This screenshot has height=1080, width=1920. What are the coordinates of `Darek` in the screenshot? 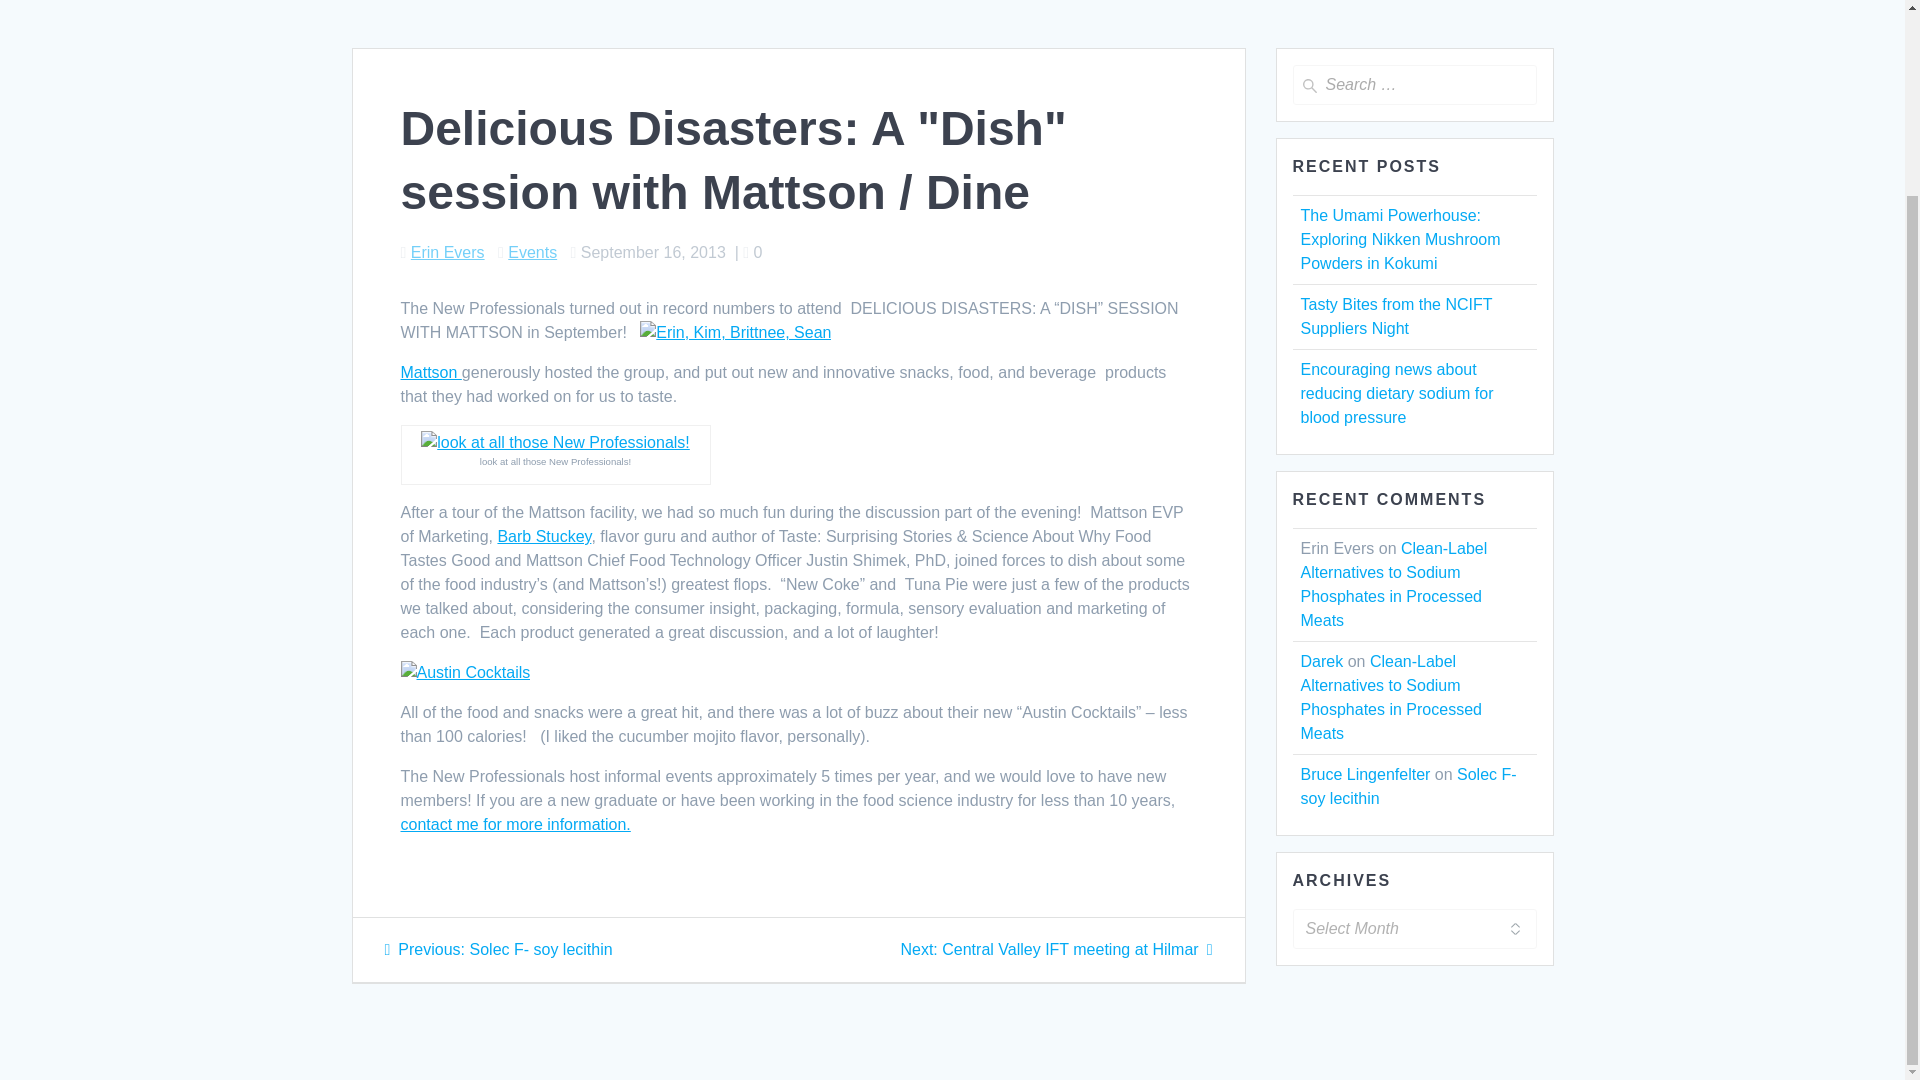 It's located at (448, 252).